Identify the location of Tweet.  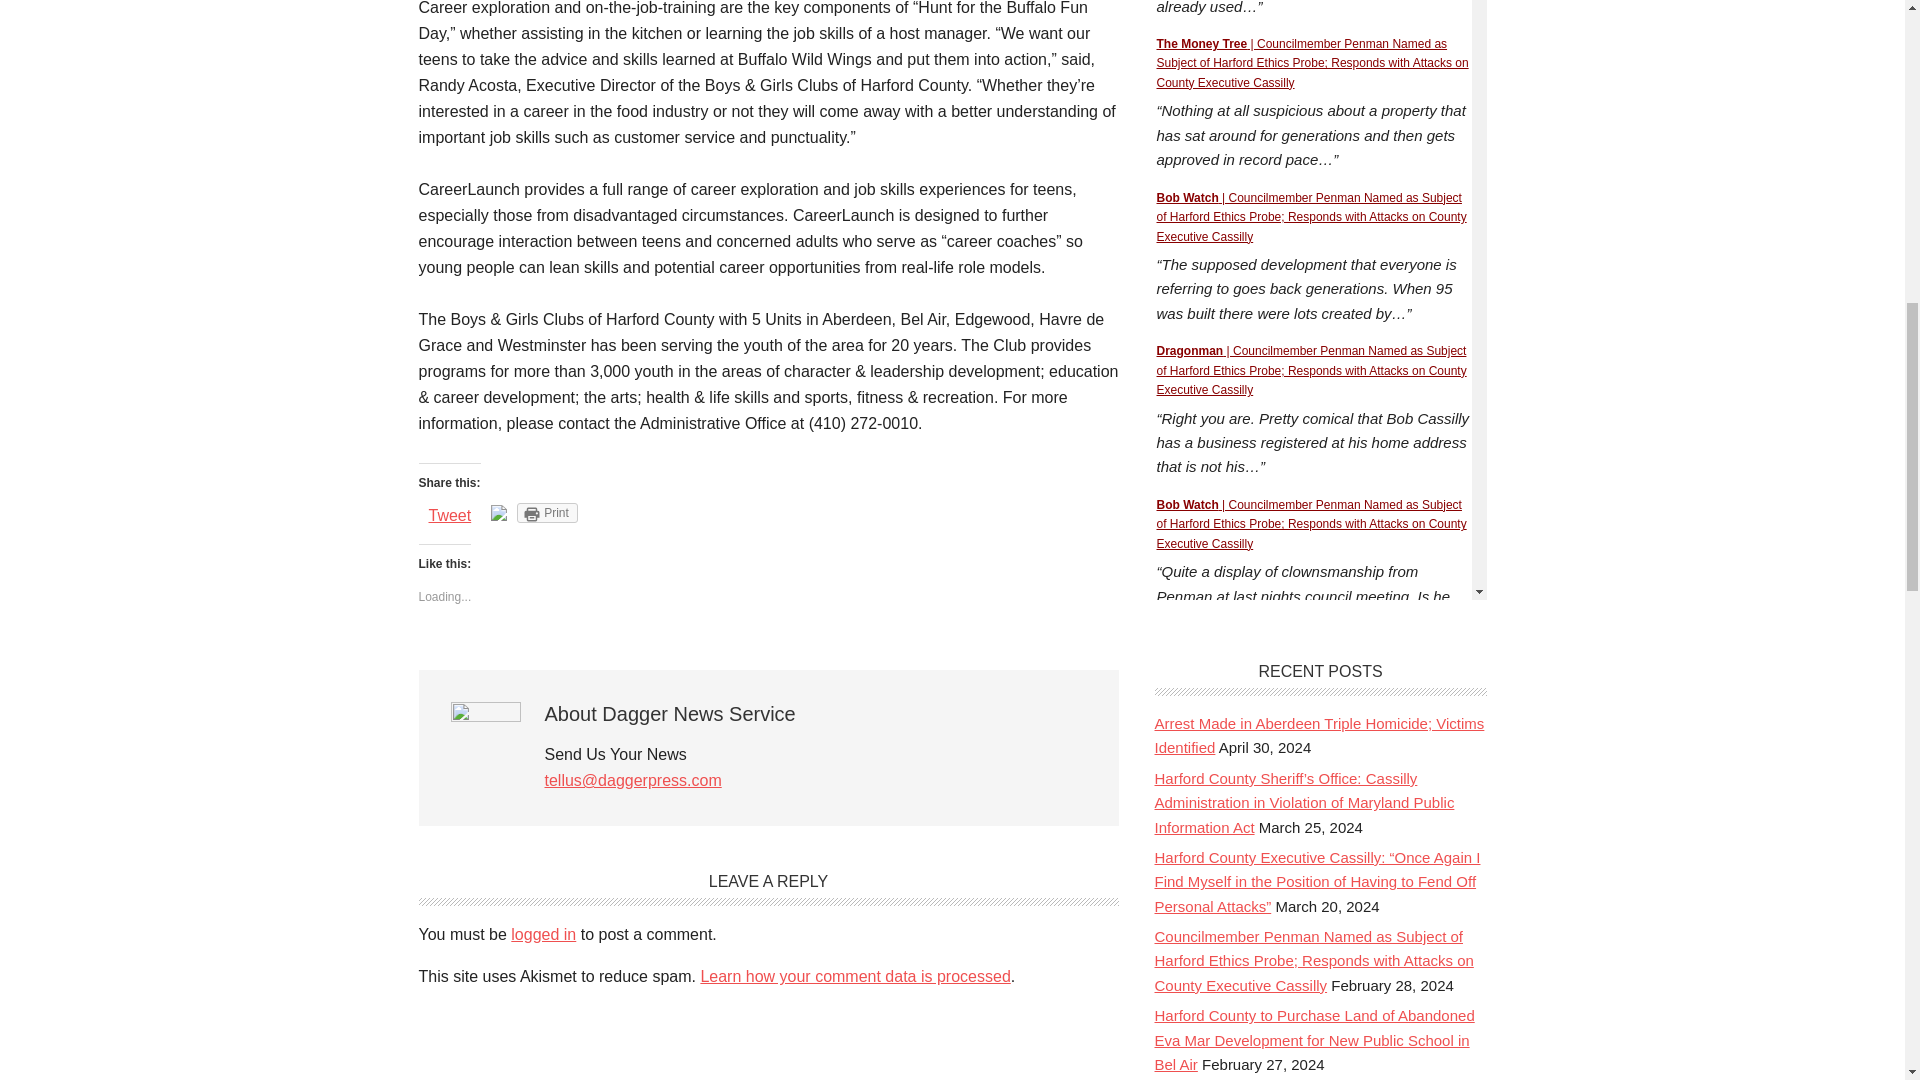
(449, 514).